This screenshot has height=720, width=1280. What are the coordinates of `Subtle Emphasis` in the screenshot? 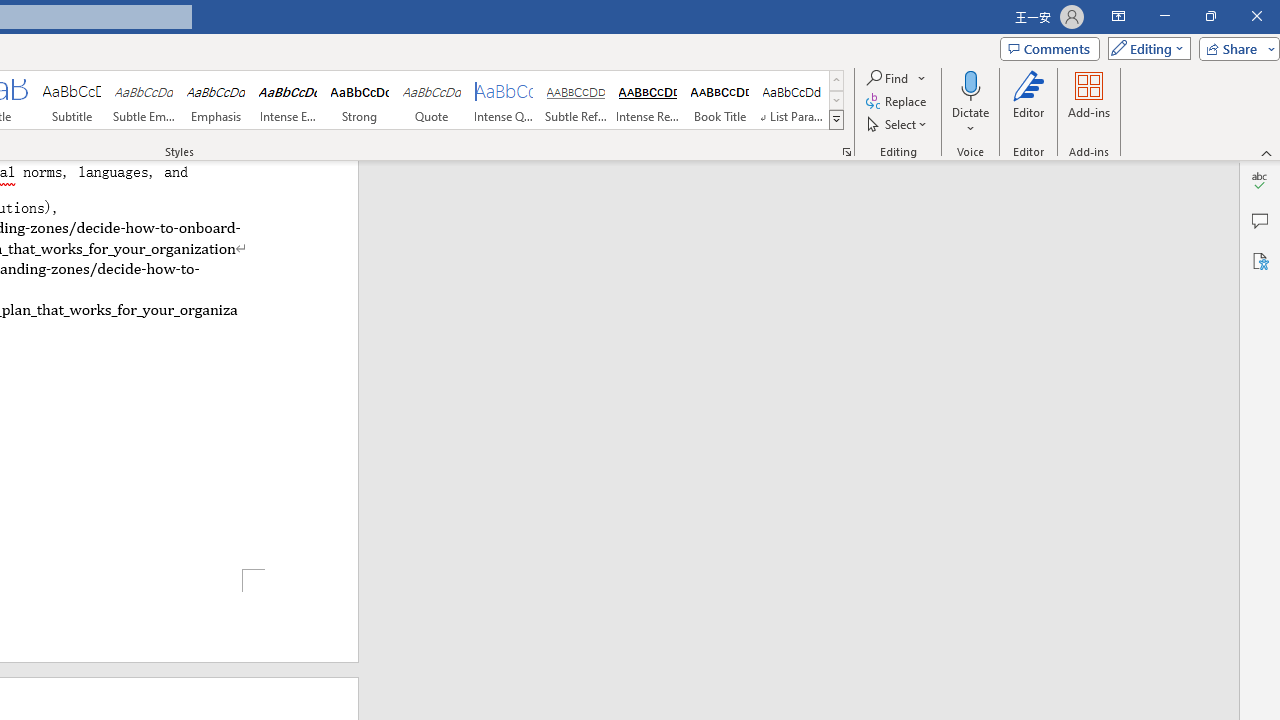 It's located at (144, 100).